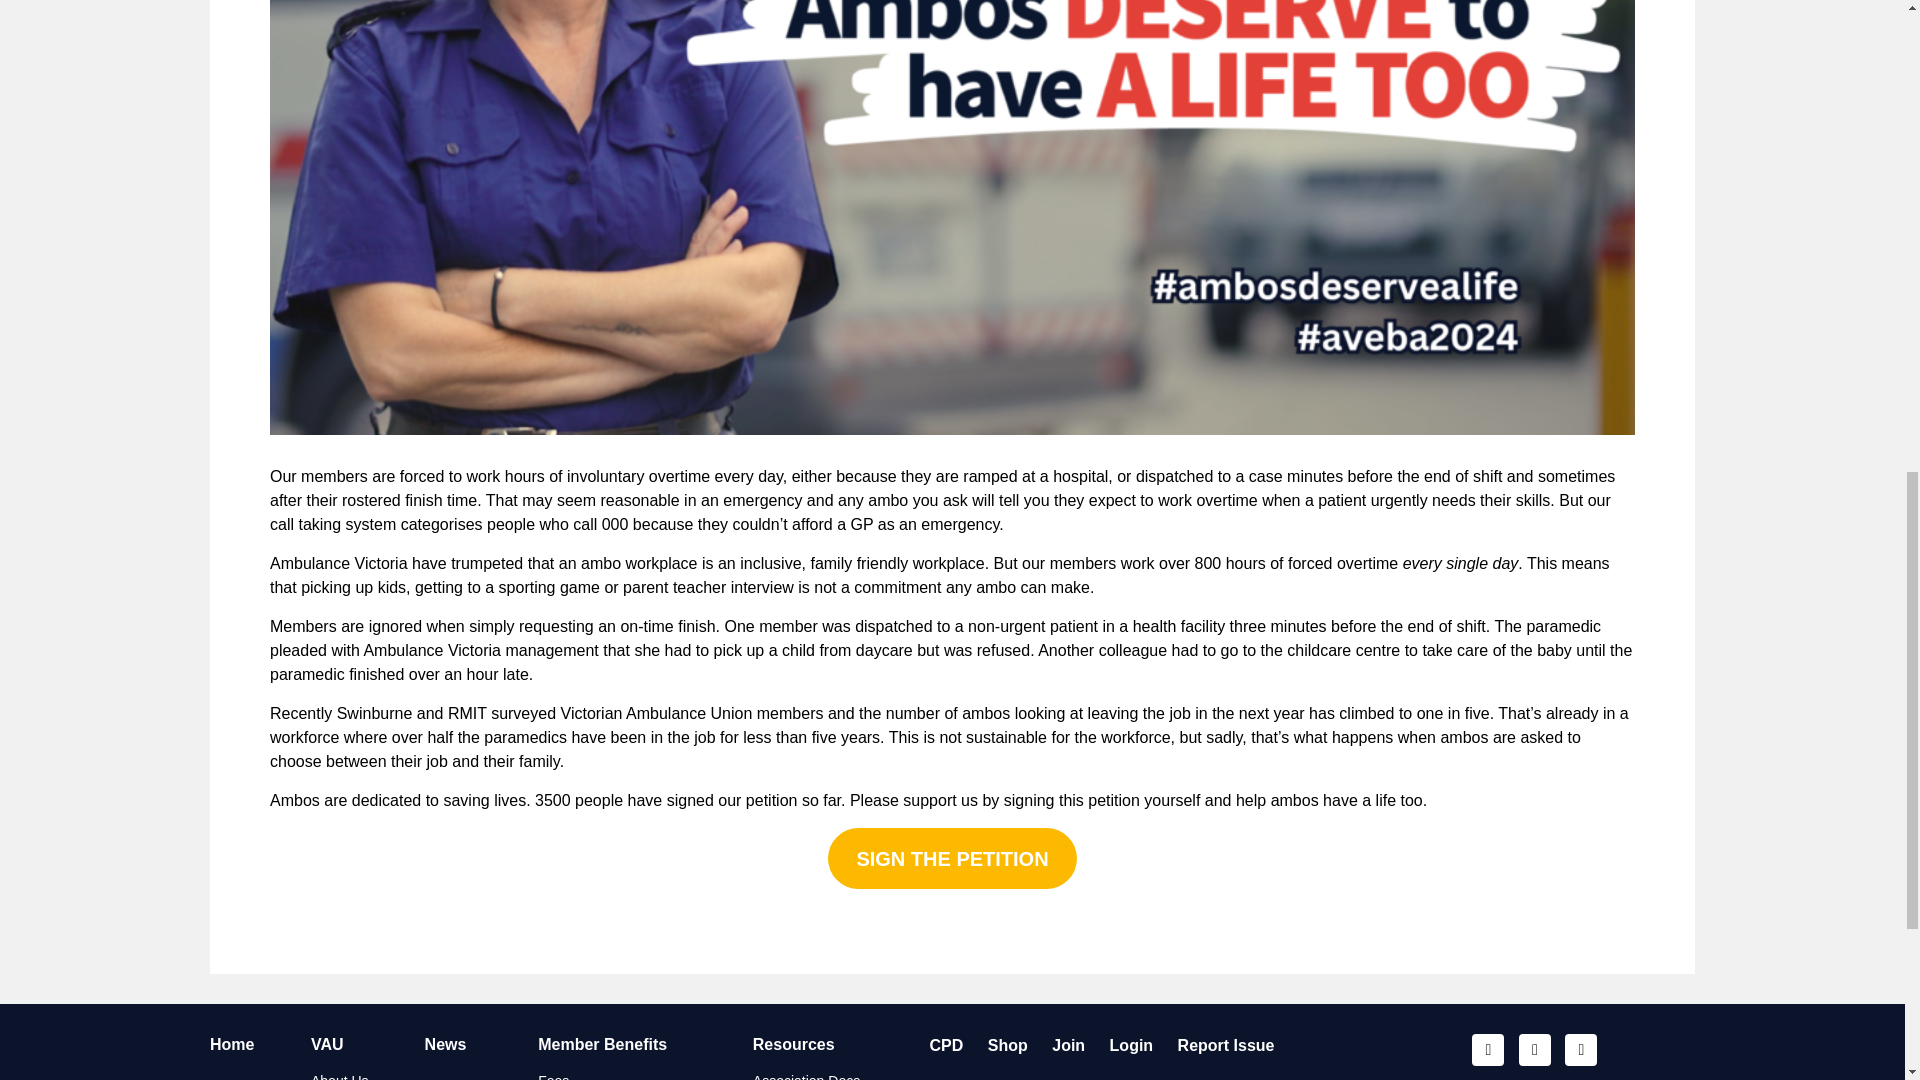 Image resolution: width=1920 pixels, height=1080 pixels. Describe the element at coordinates (327, 1044) in the screenshot. I see `VAU` at that location.